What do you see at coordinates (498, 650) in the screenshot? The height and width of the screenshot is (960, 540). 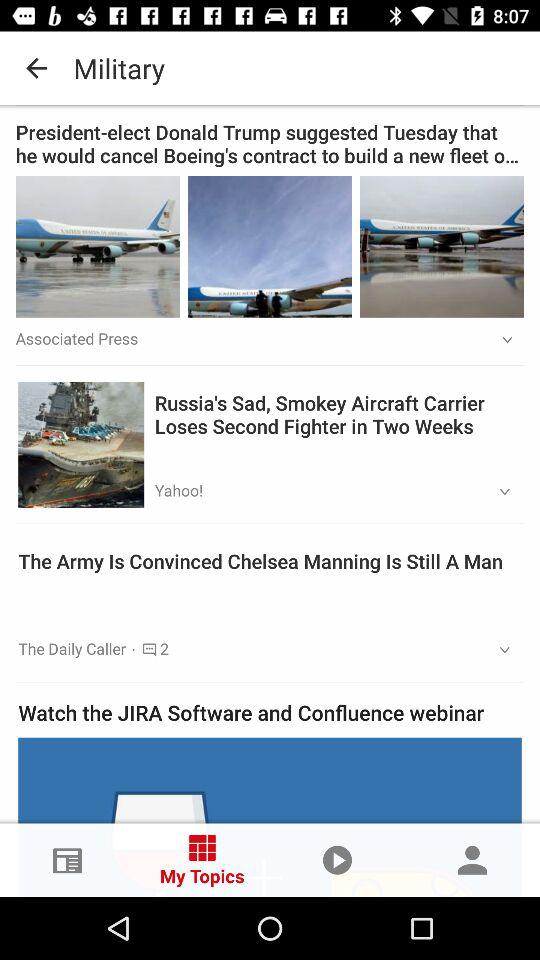 I see `open icon to the right of the 2 app` at bounding box center [498, 650].